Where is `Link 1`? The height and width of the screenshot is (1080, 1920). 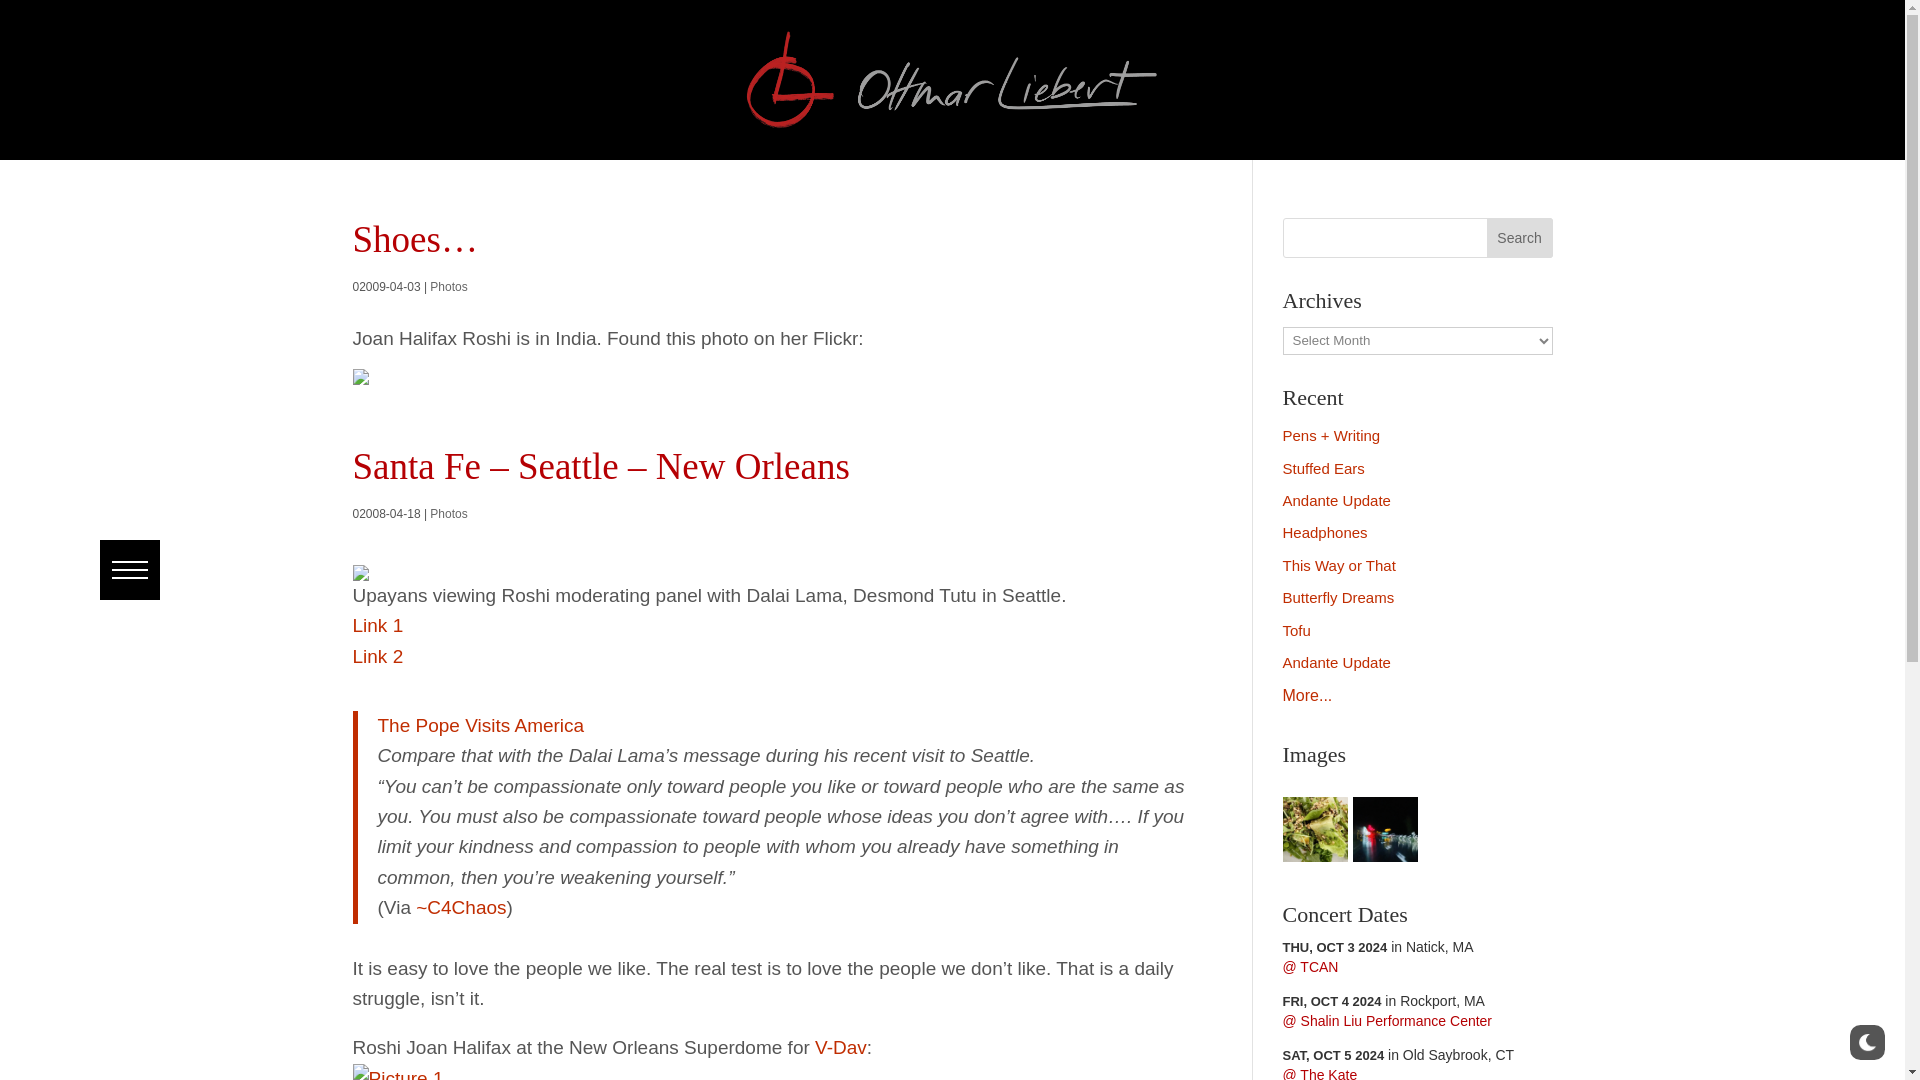
Link 1 is located at coordinates (377, 625).